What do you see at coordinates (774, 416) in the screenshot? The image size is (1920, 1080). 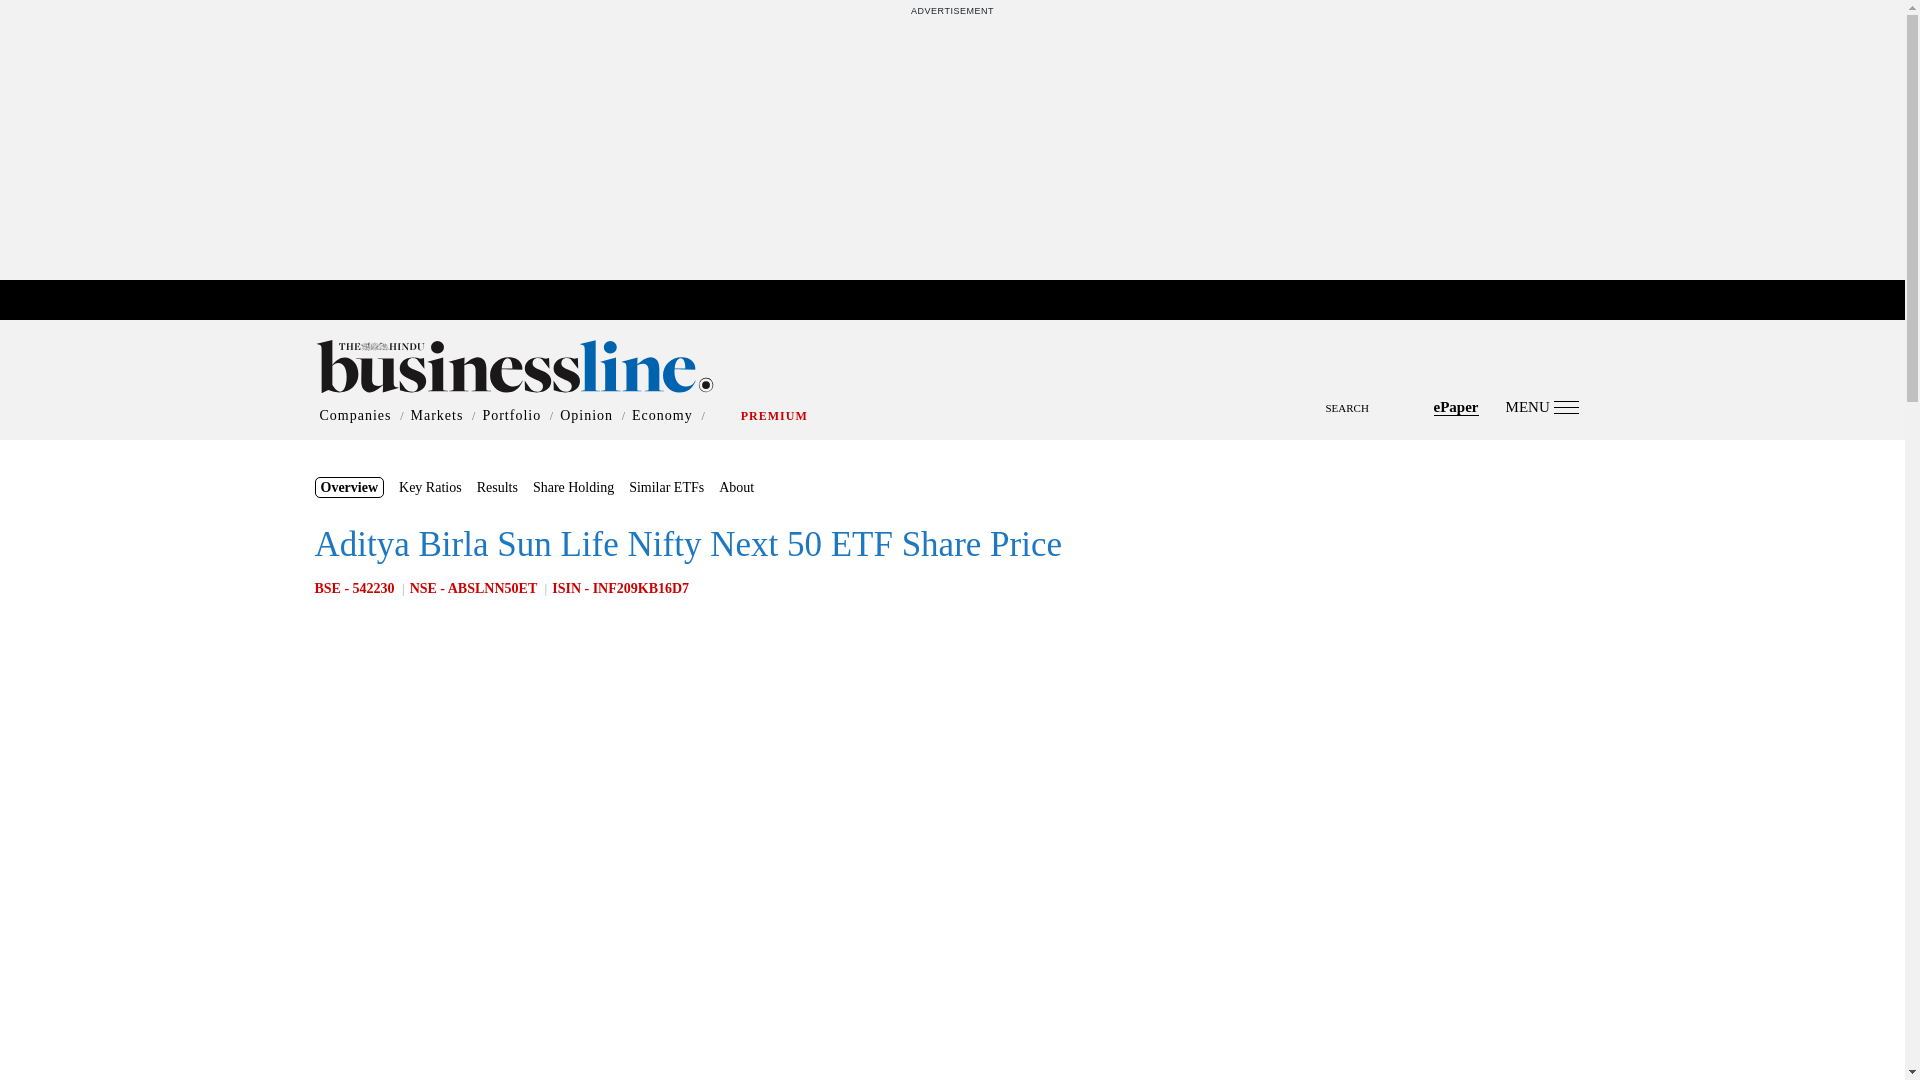 I see `PREMIUM` at bounding box center [774, 416].